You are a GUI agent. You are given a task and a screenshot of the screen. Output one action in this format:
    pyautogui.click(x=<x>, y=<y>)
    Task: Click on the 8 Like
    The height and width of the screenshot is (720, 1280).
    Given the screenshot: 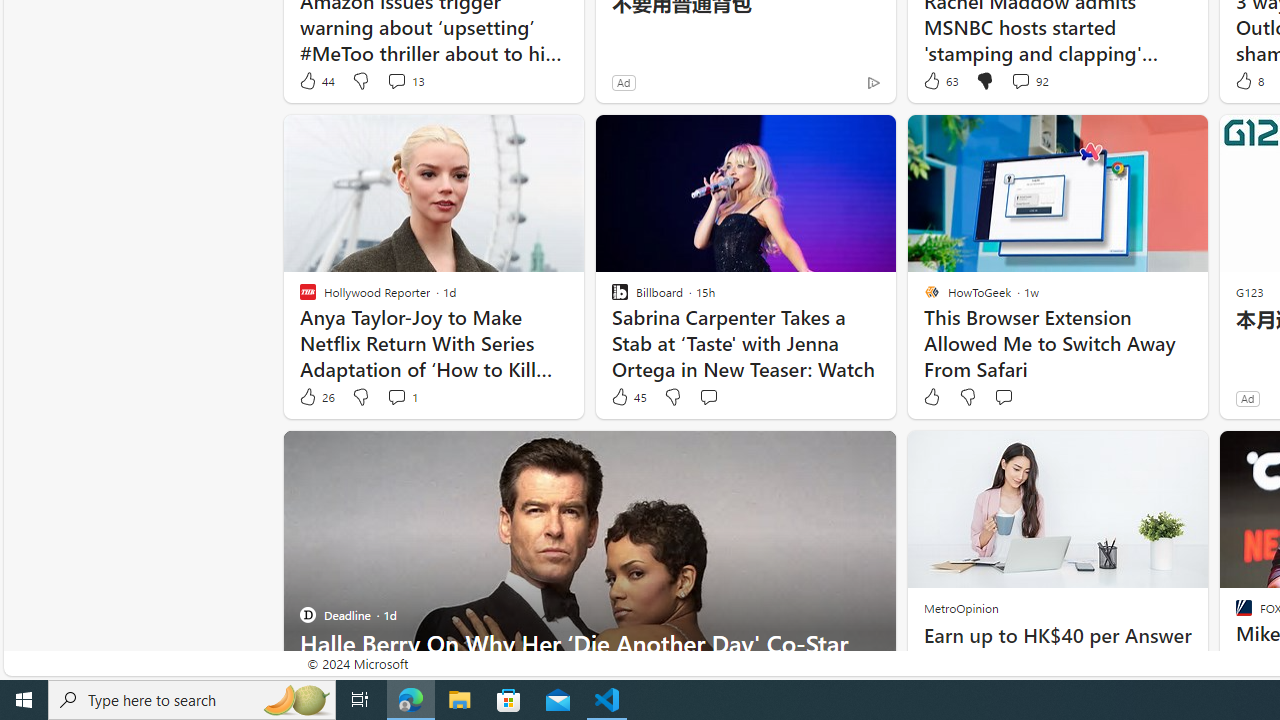 What is the action you would take?
    pyautogui.click(x=1248, y=80)
    